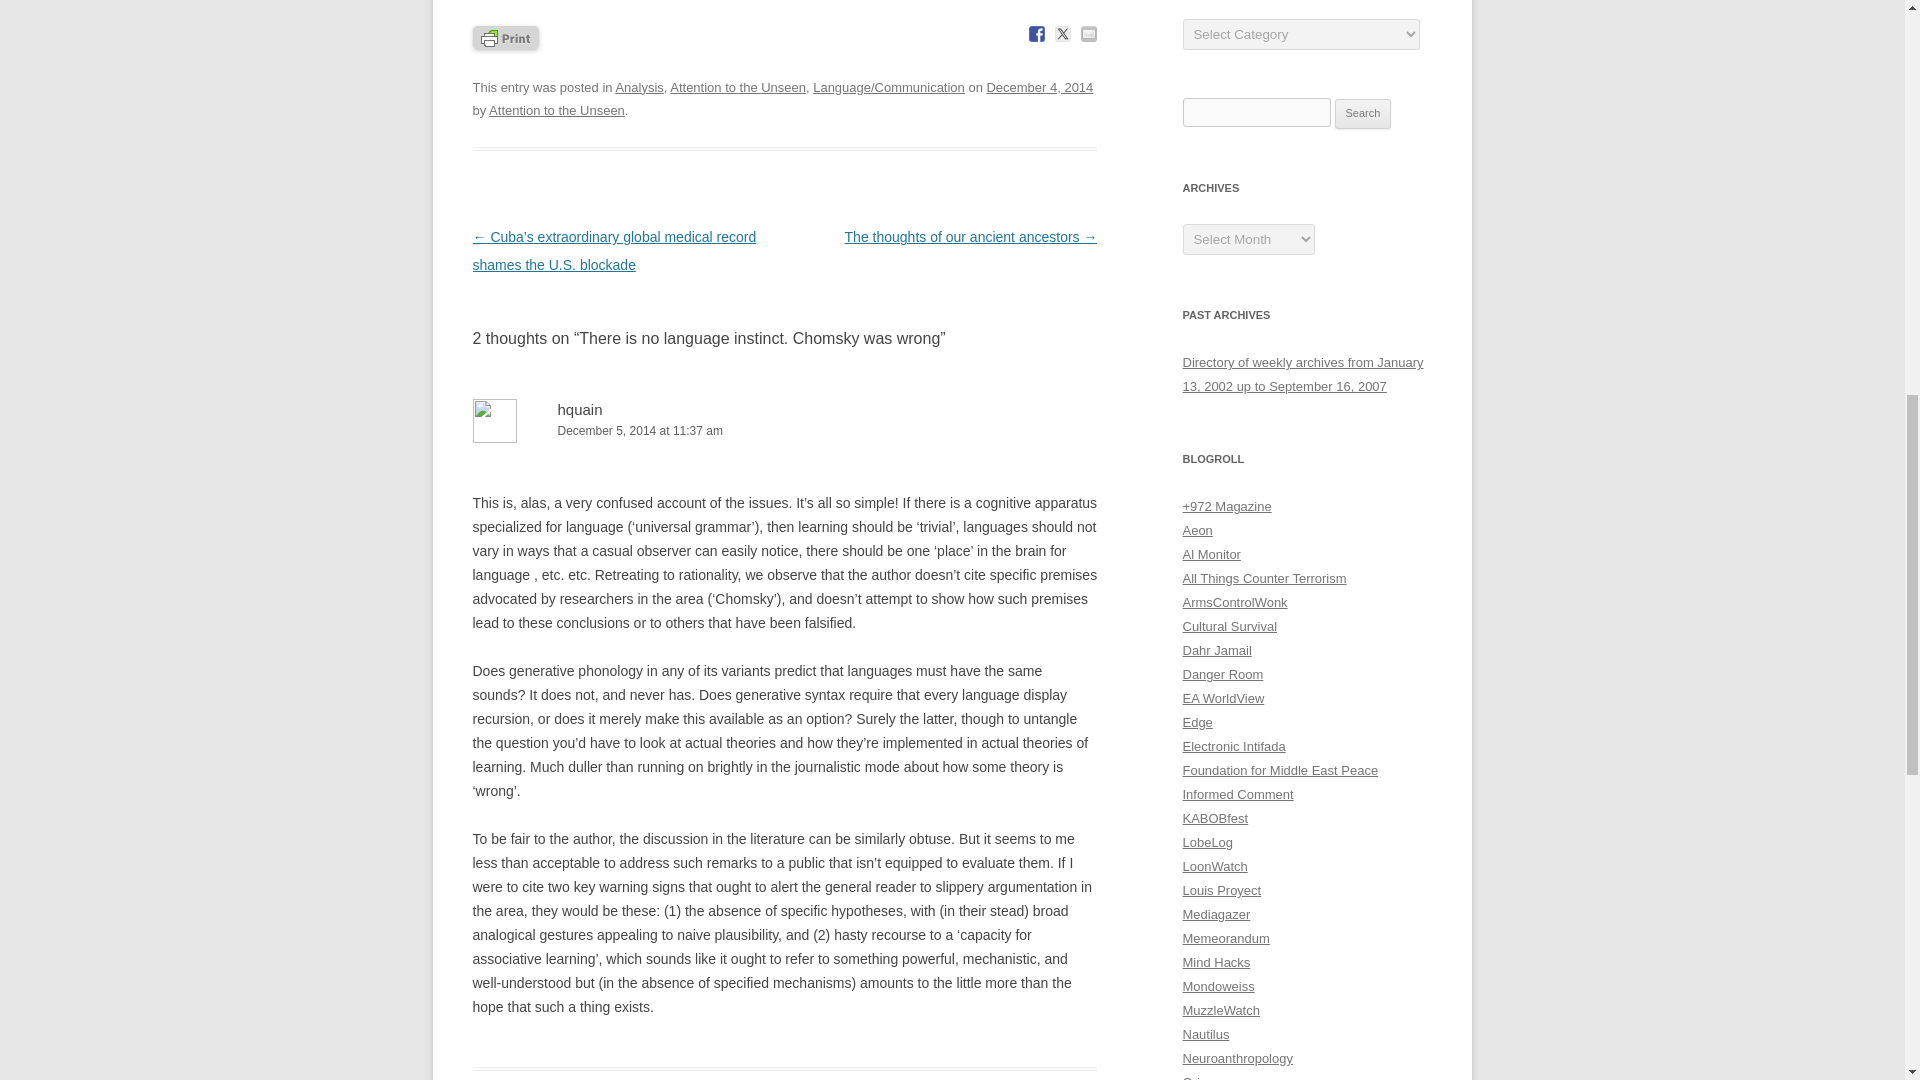 Image resolution: width=1920 pixels, height=1080 pixels. Describe the element at coordinates (1088, 34) in the screenshot. I see `Share by email` at that location.